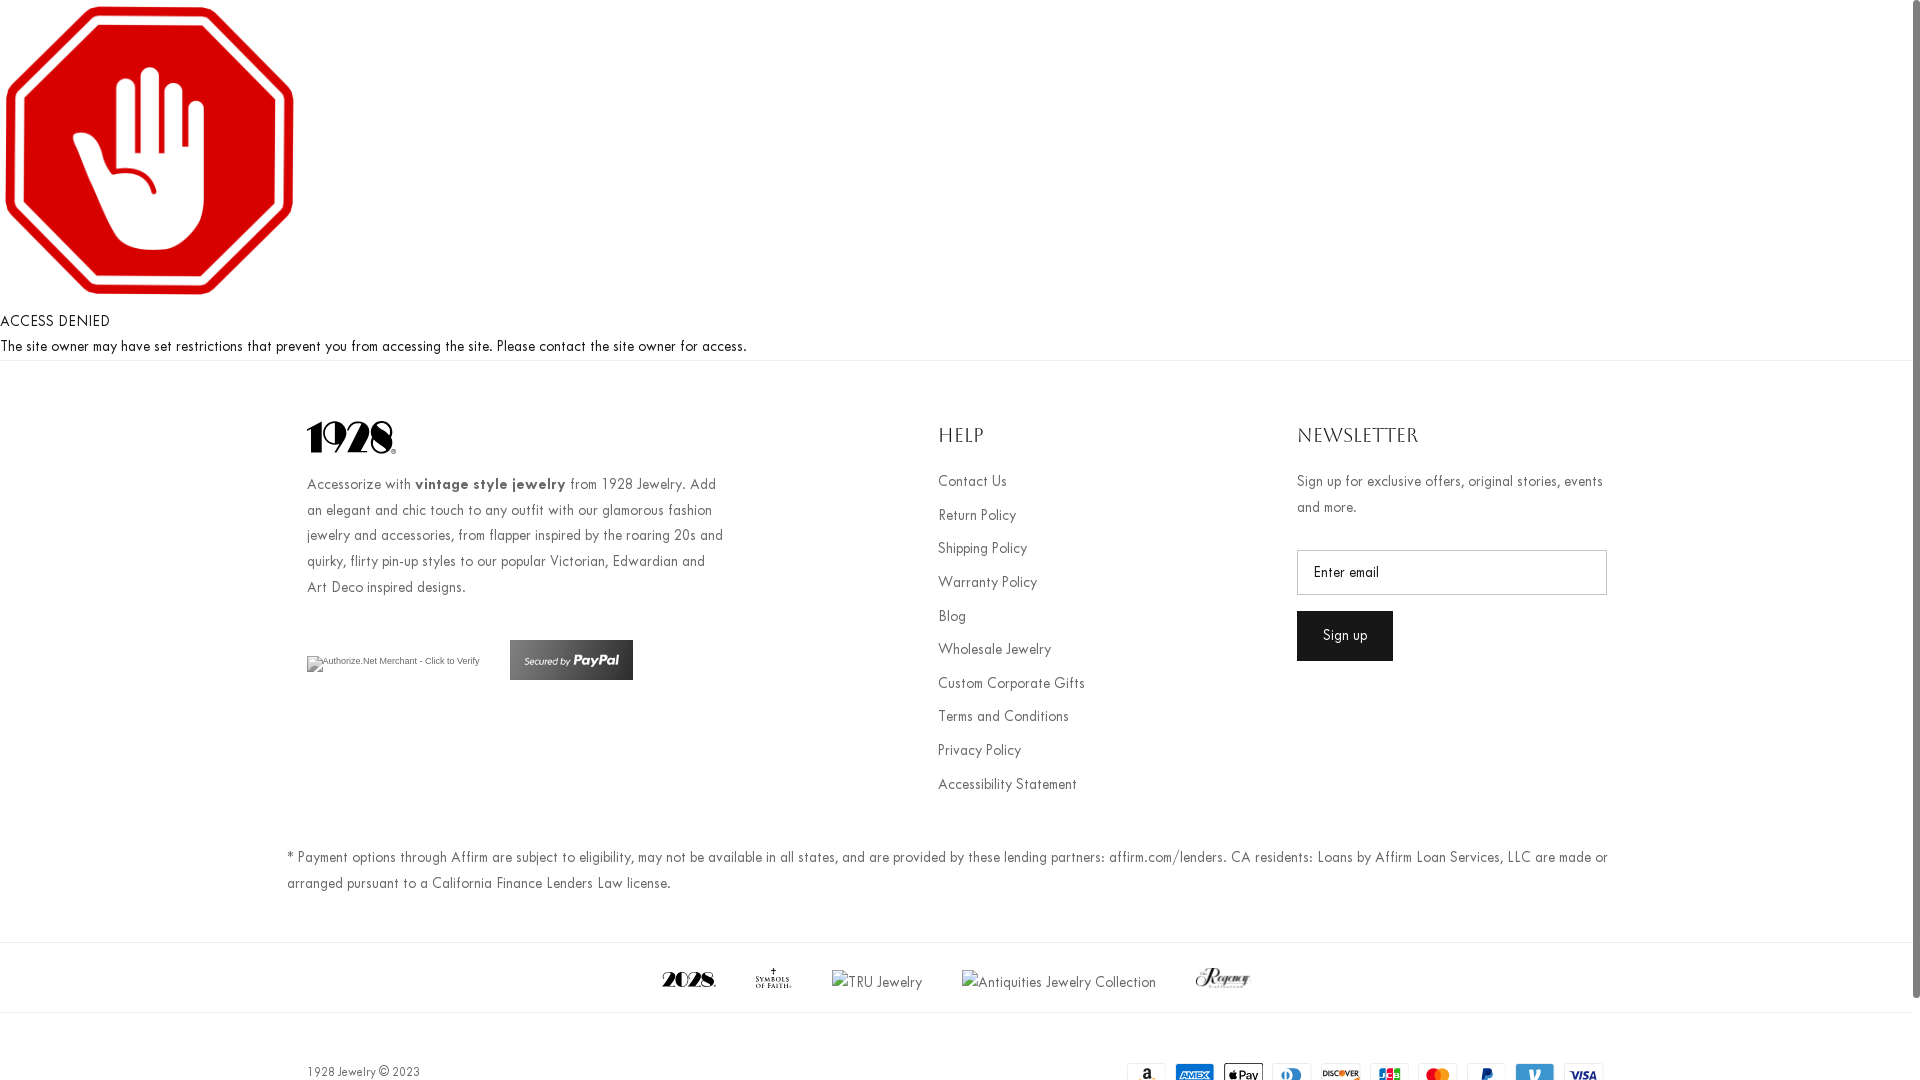 Image resolution: width=1920 pixels, height=1080 pixels. Describe the element at coordinates (977, 516) in the screenshot. I see `Return Policy` at that location.